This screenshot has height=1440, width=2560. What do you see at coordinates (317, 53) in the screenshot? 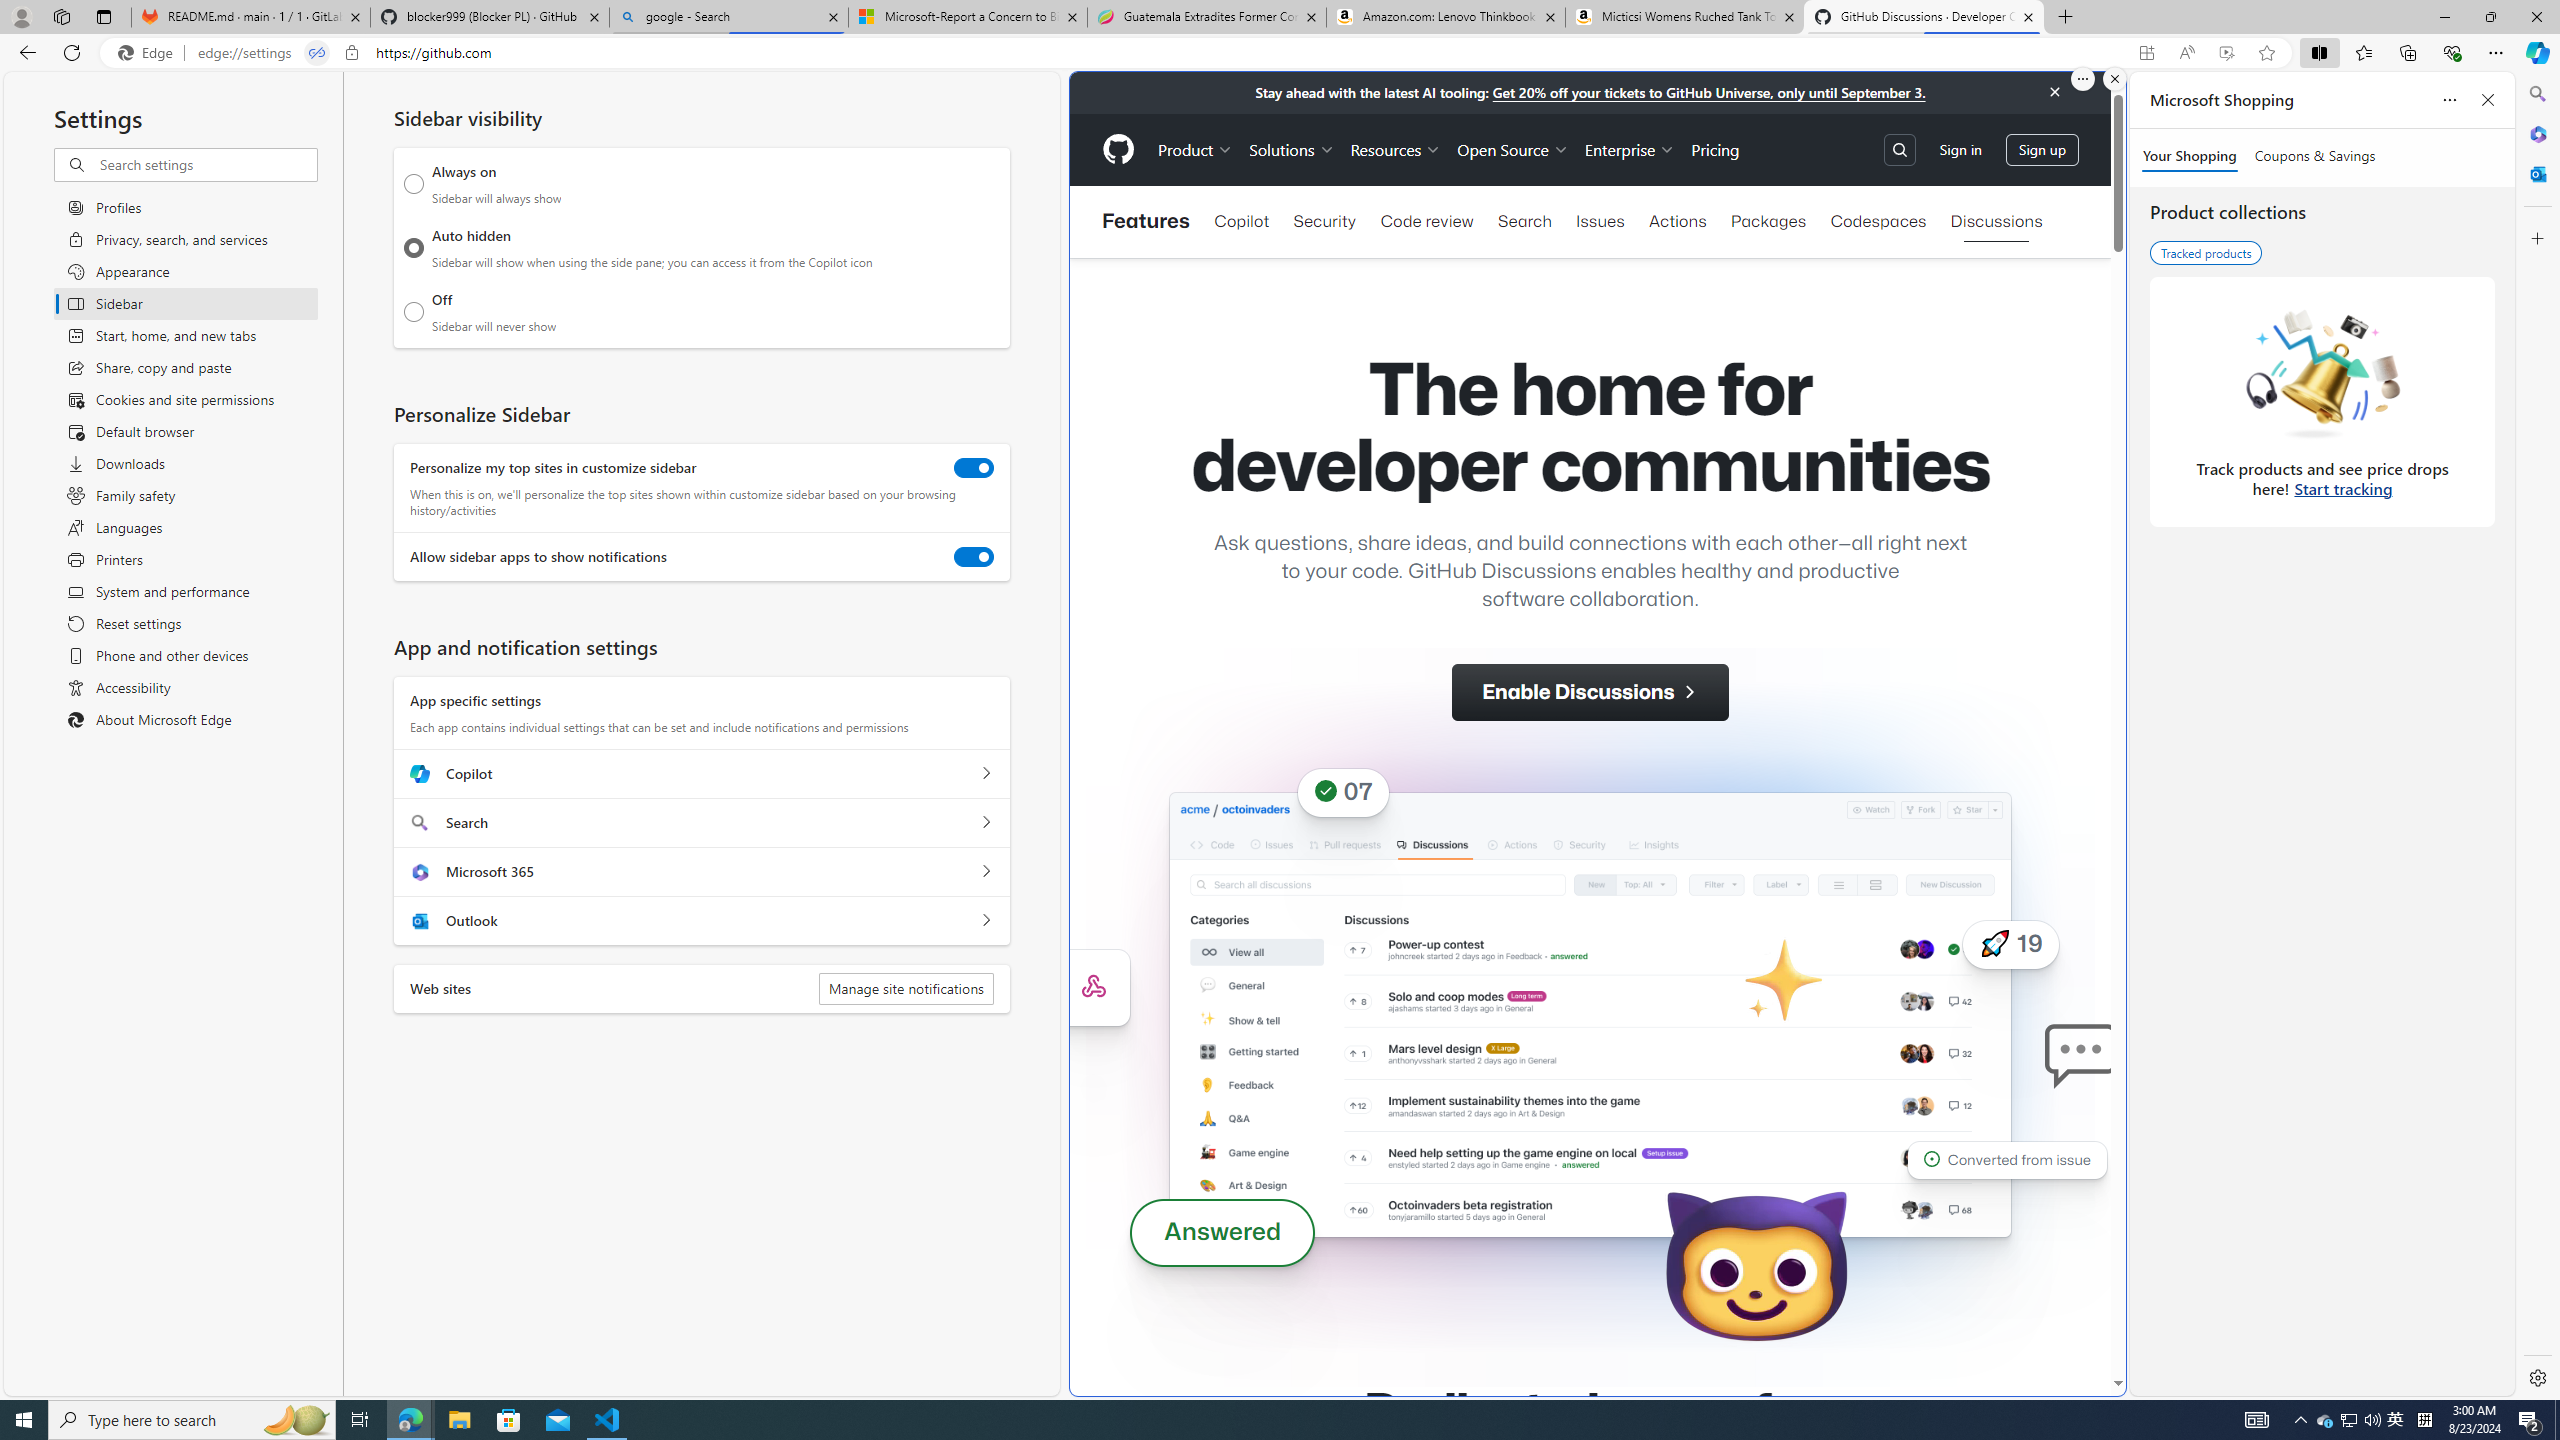
I see `Tabs in split screen` at bounding box center [317, 53].